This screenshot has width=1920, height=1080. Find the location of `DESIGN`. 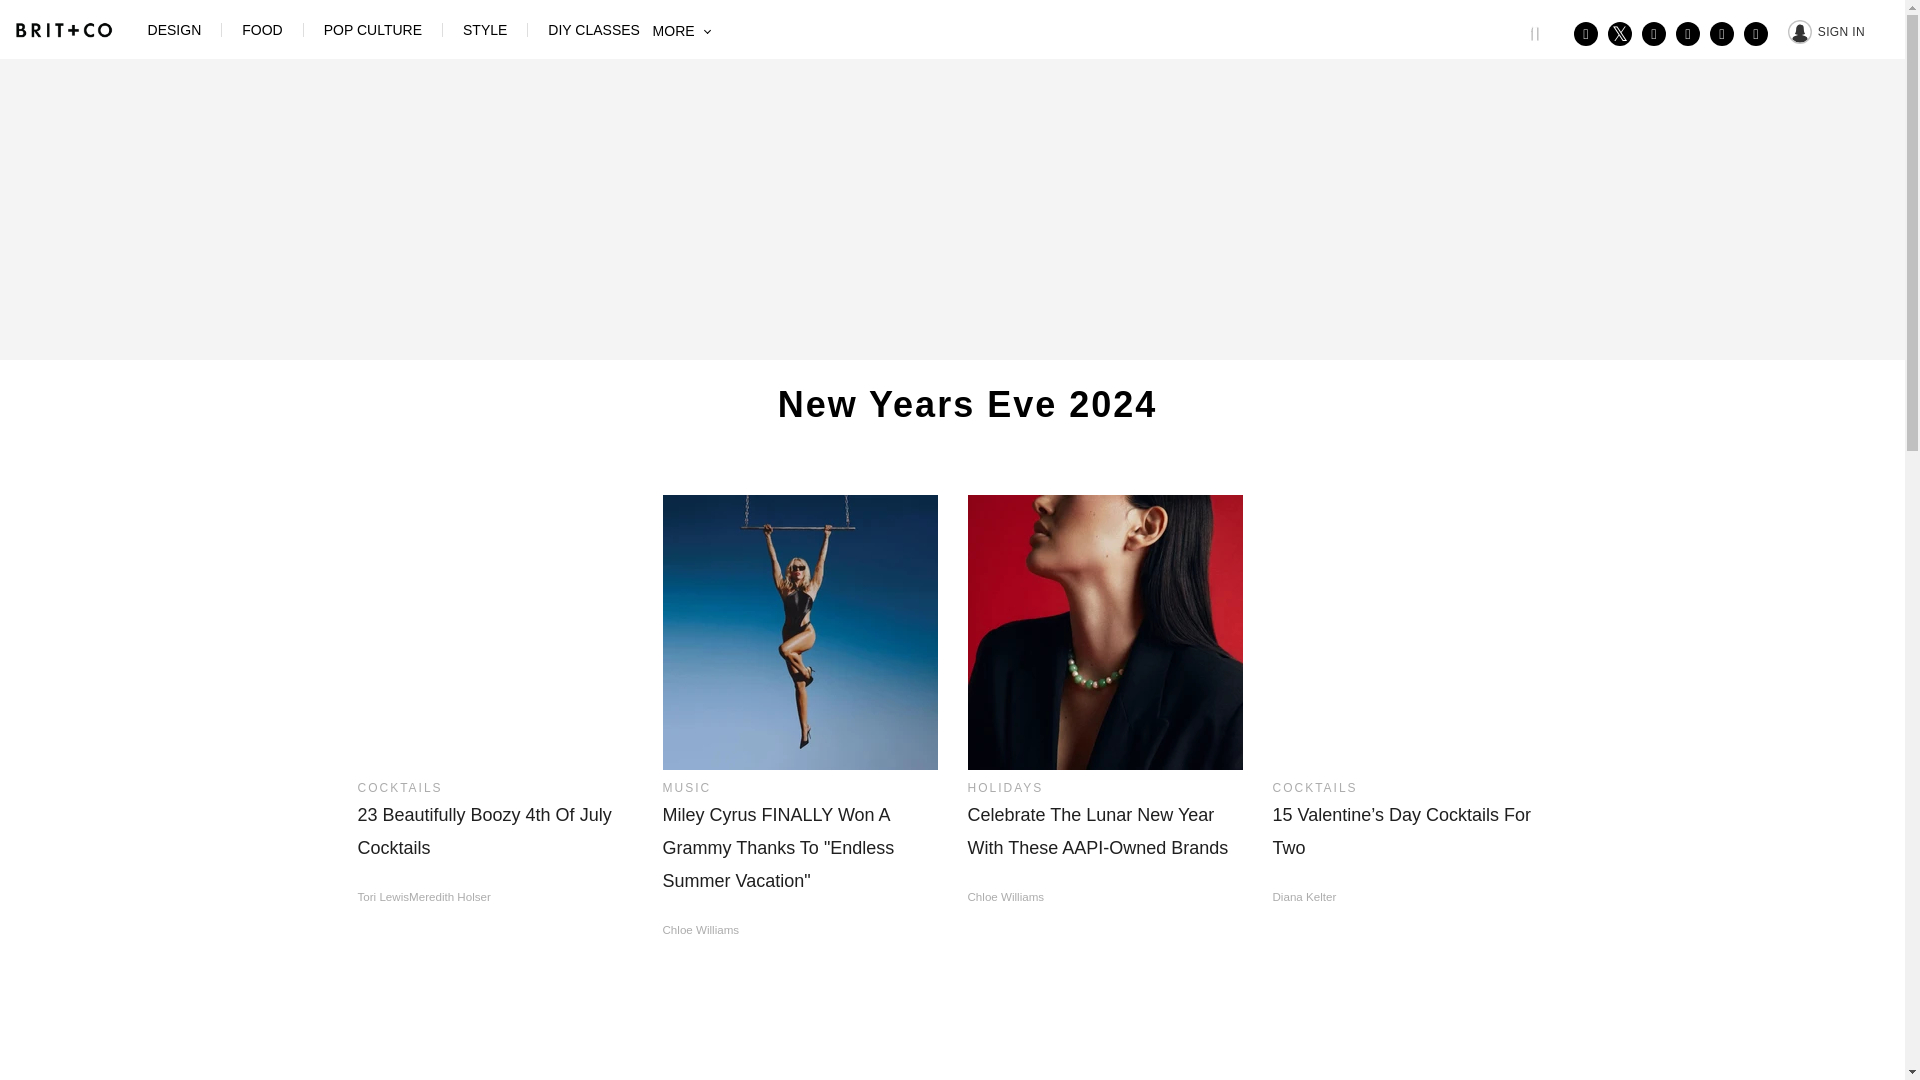

DESIGN is located at coordinates (174, 29).